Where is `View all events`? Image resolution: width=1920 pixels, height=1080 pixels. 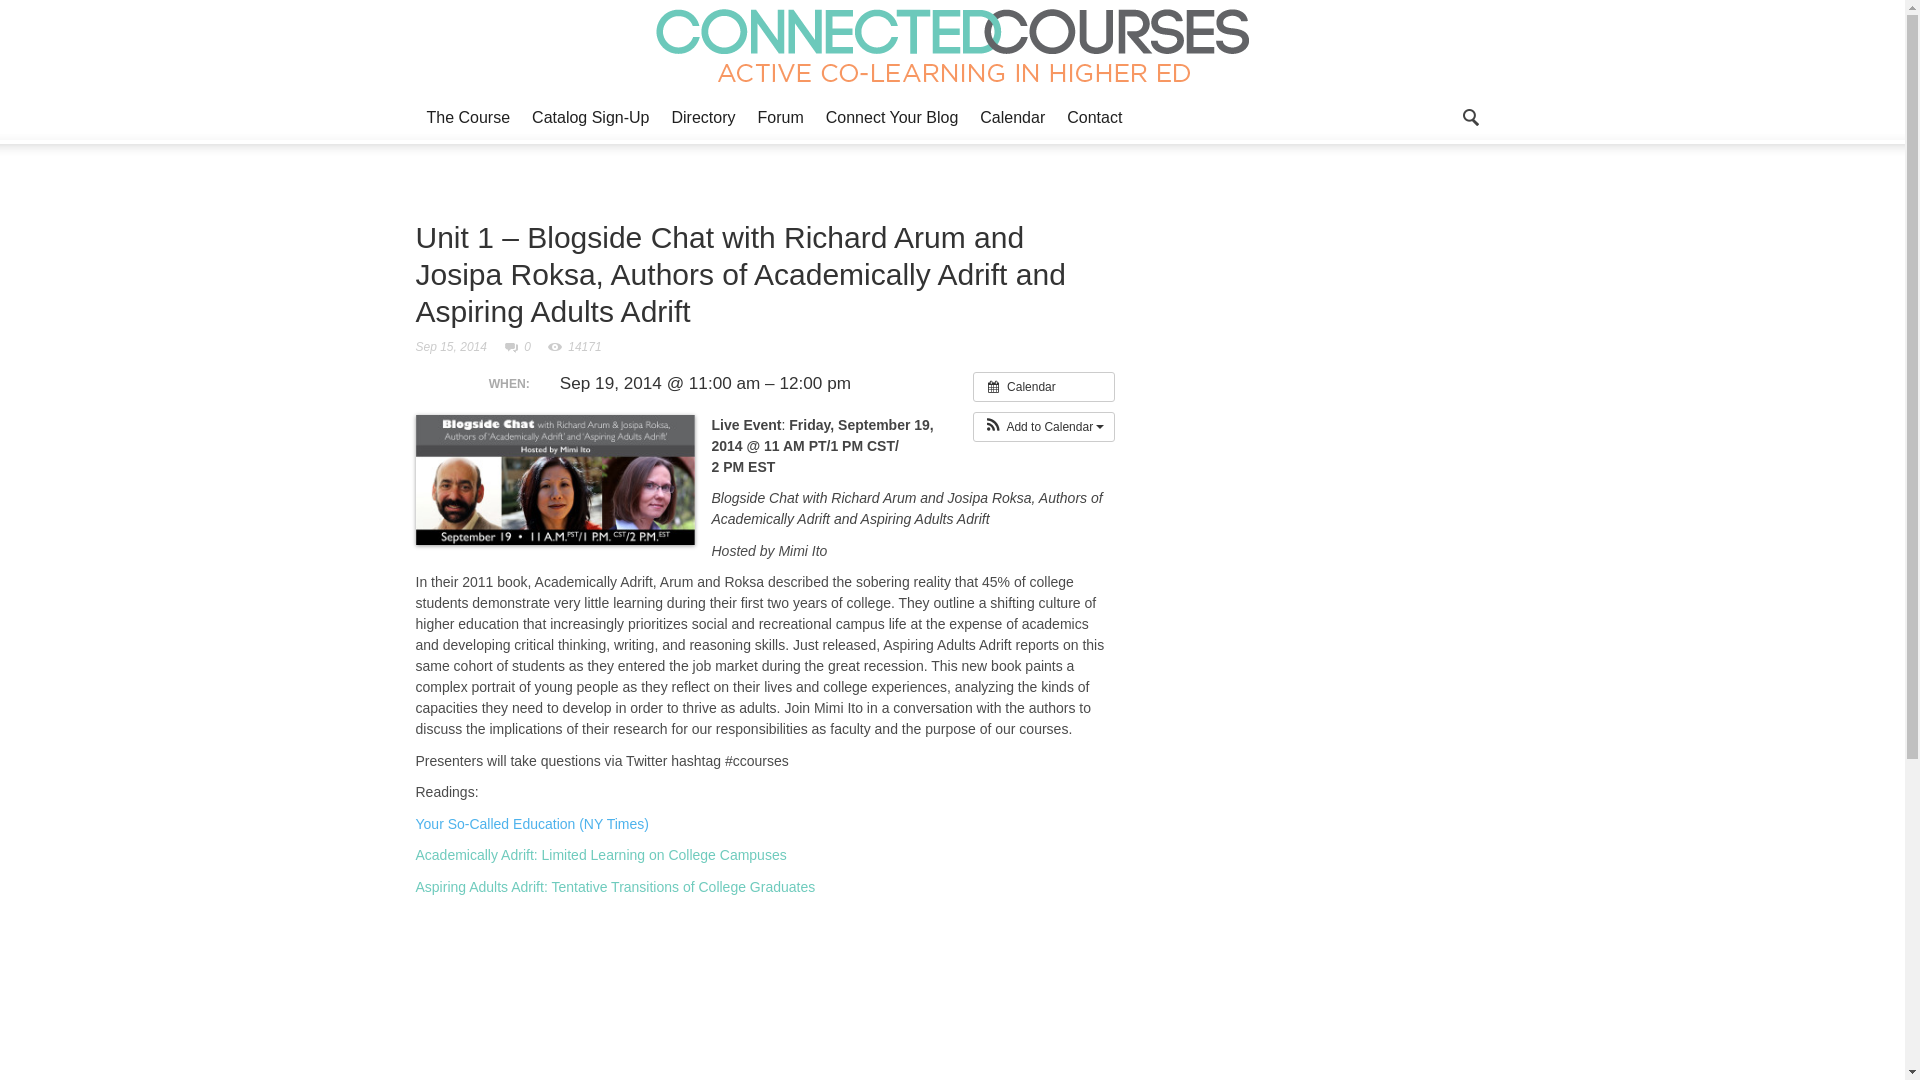 View all events is located at coordinates (1044, 386).